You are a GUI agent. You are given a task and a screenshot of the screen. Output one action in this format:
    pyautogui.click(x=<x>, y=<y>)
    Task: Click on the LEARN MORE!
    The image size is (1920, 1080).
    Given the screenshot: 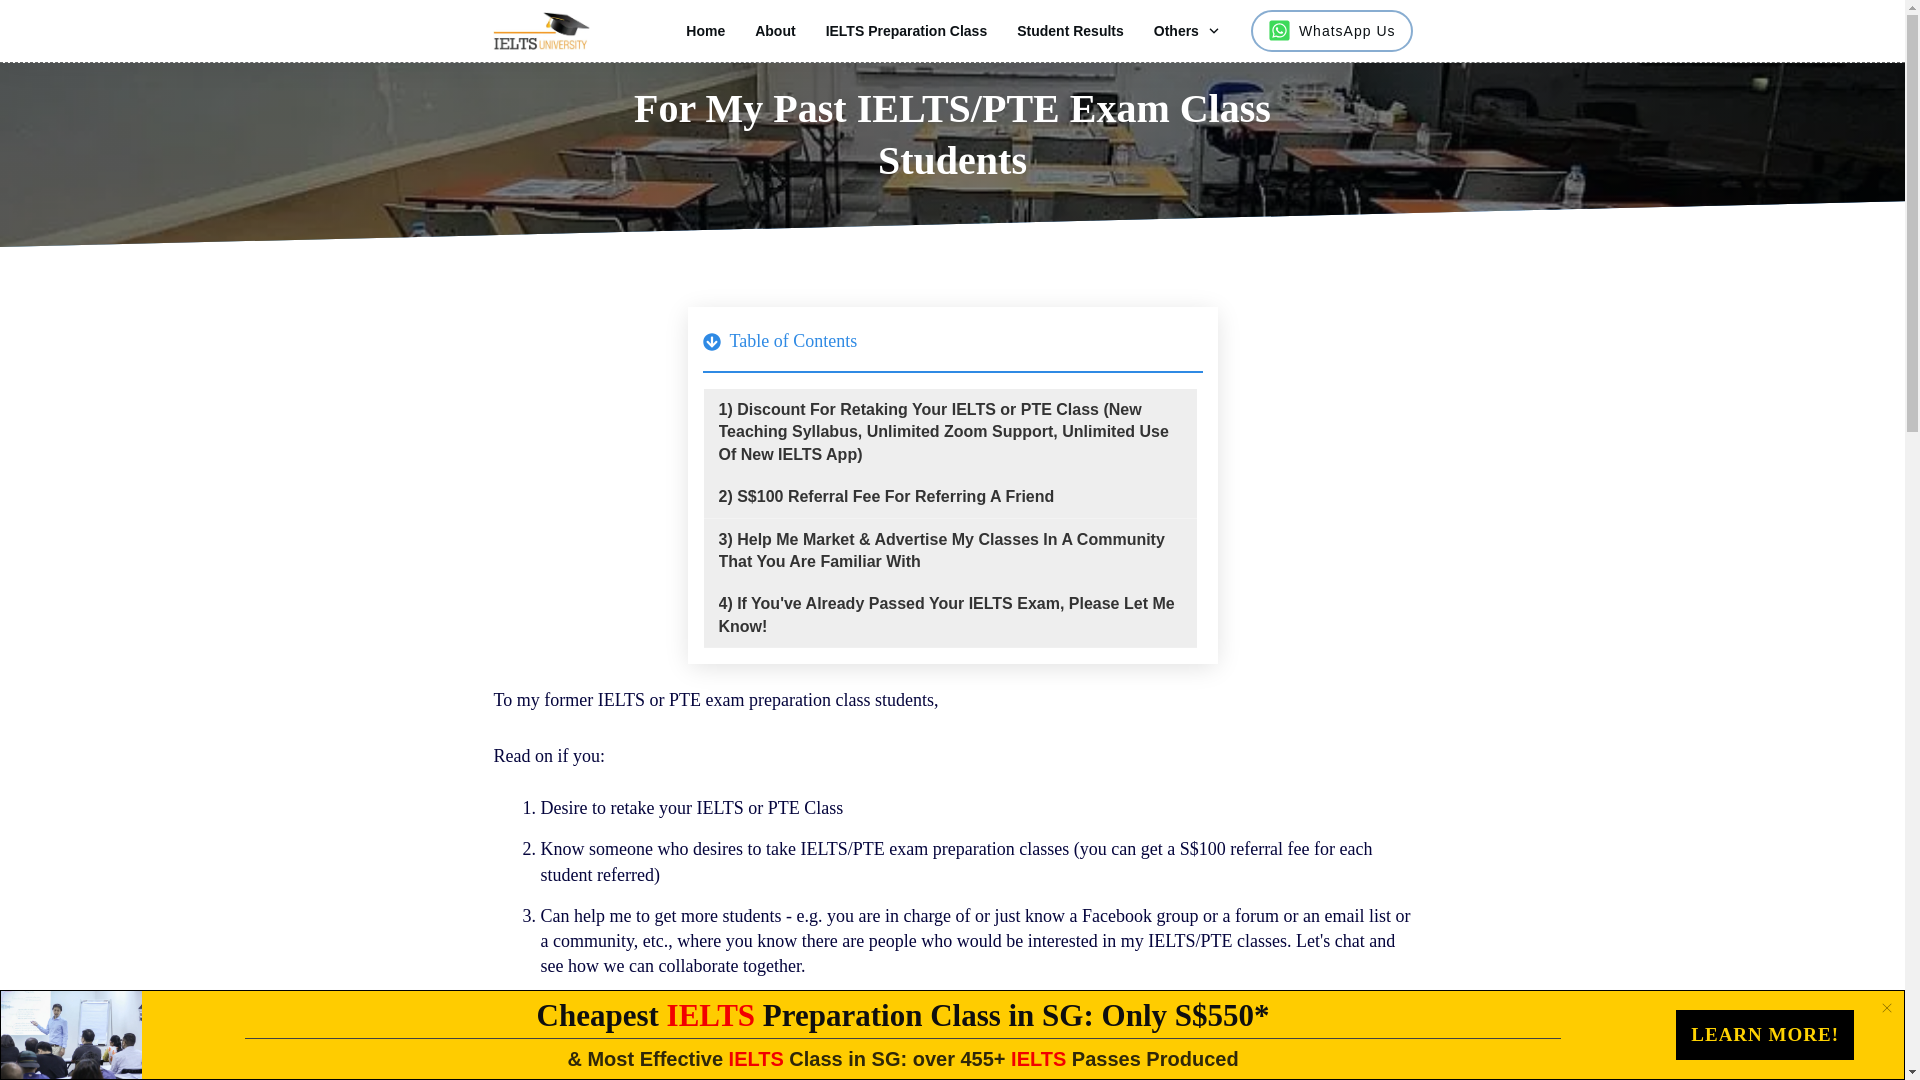 What is the action you would take?
    pyautogui.click(x=1765, y=1034)
    